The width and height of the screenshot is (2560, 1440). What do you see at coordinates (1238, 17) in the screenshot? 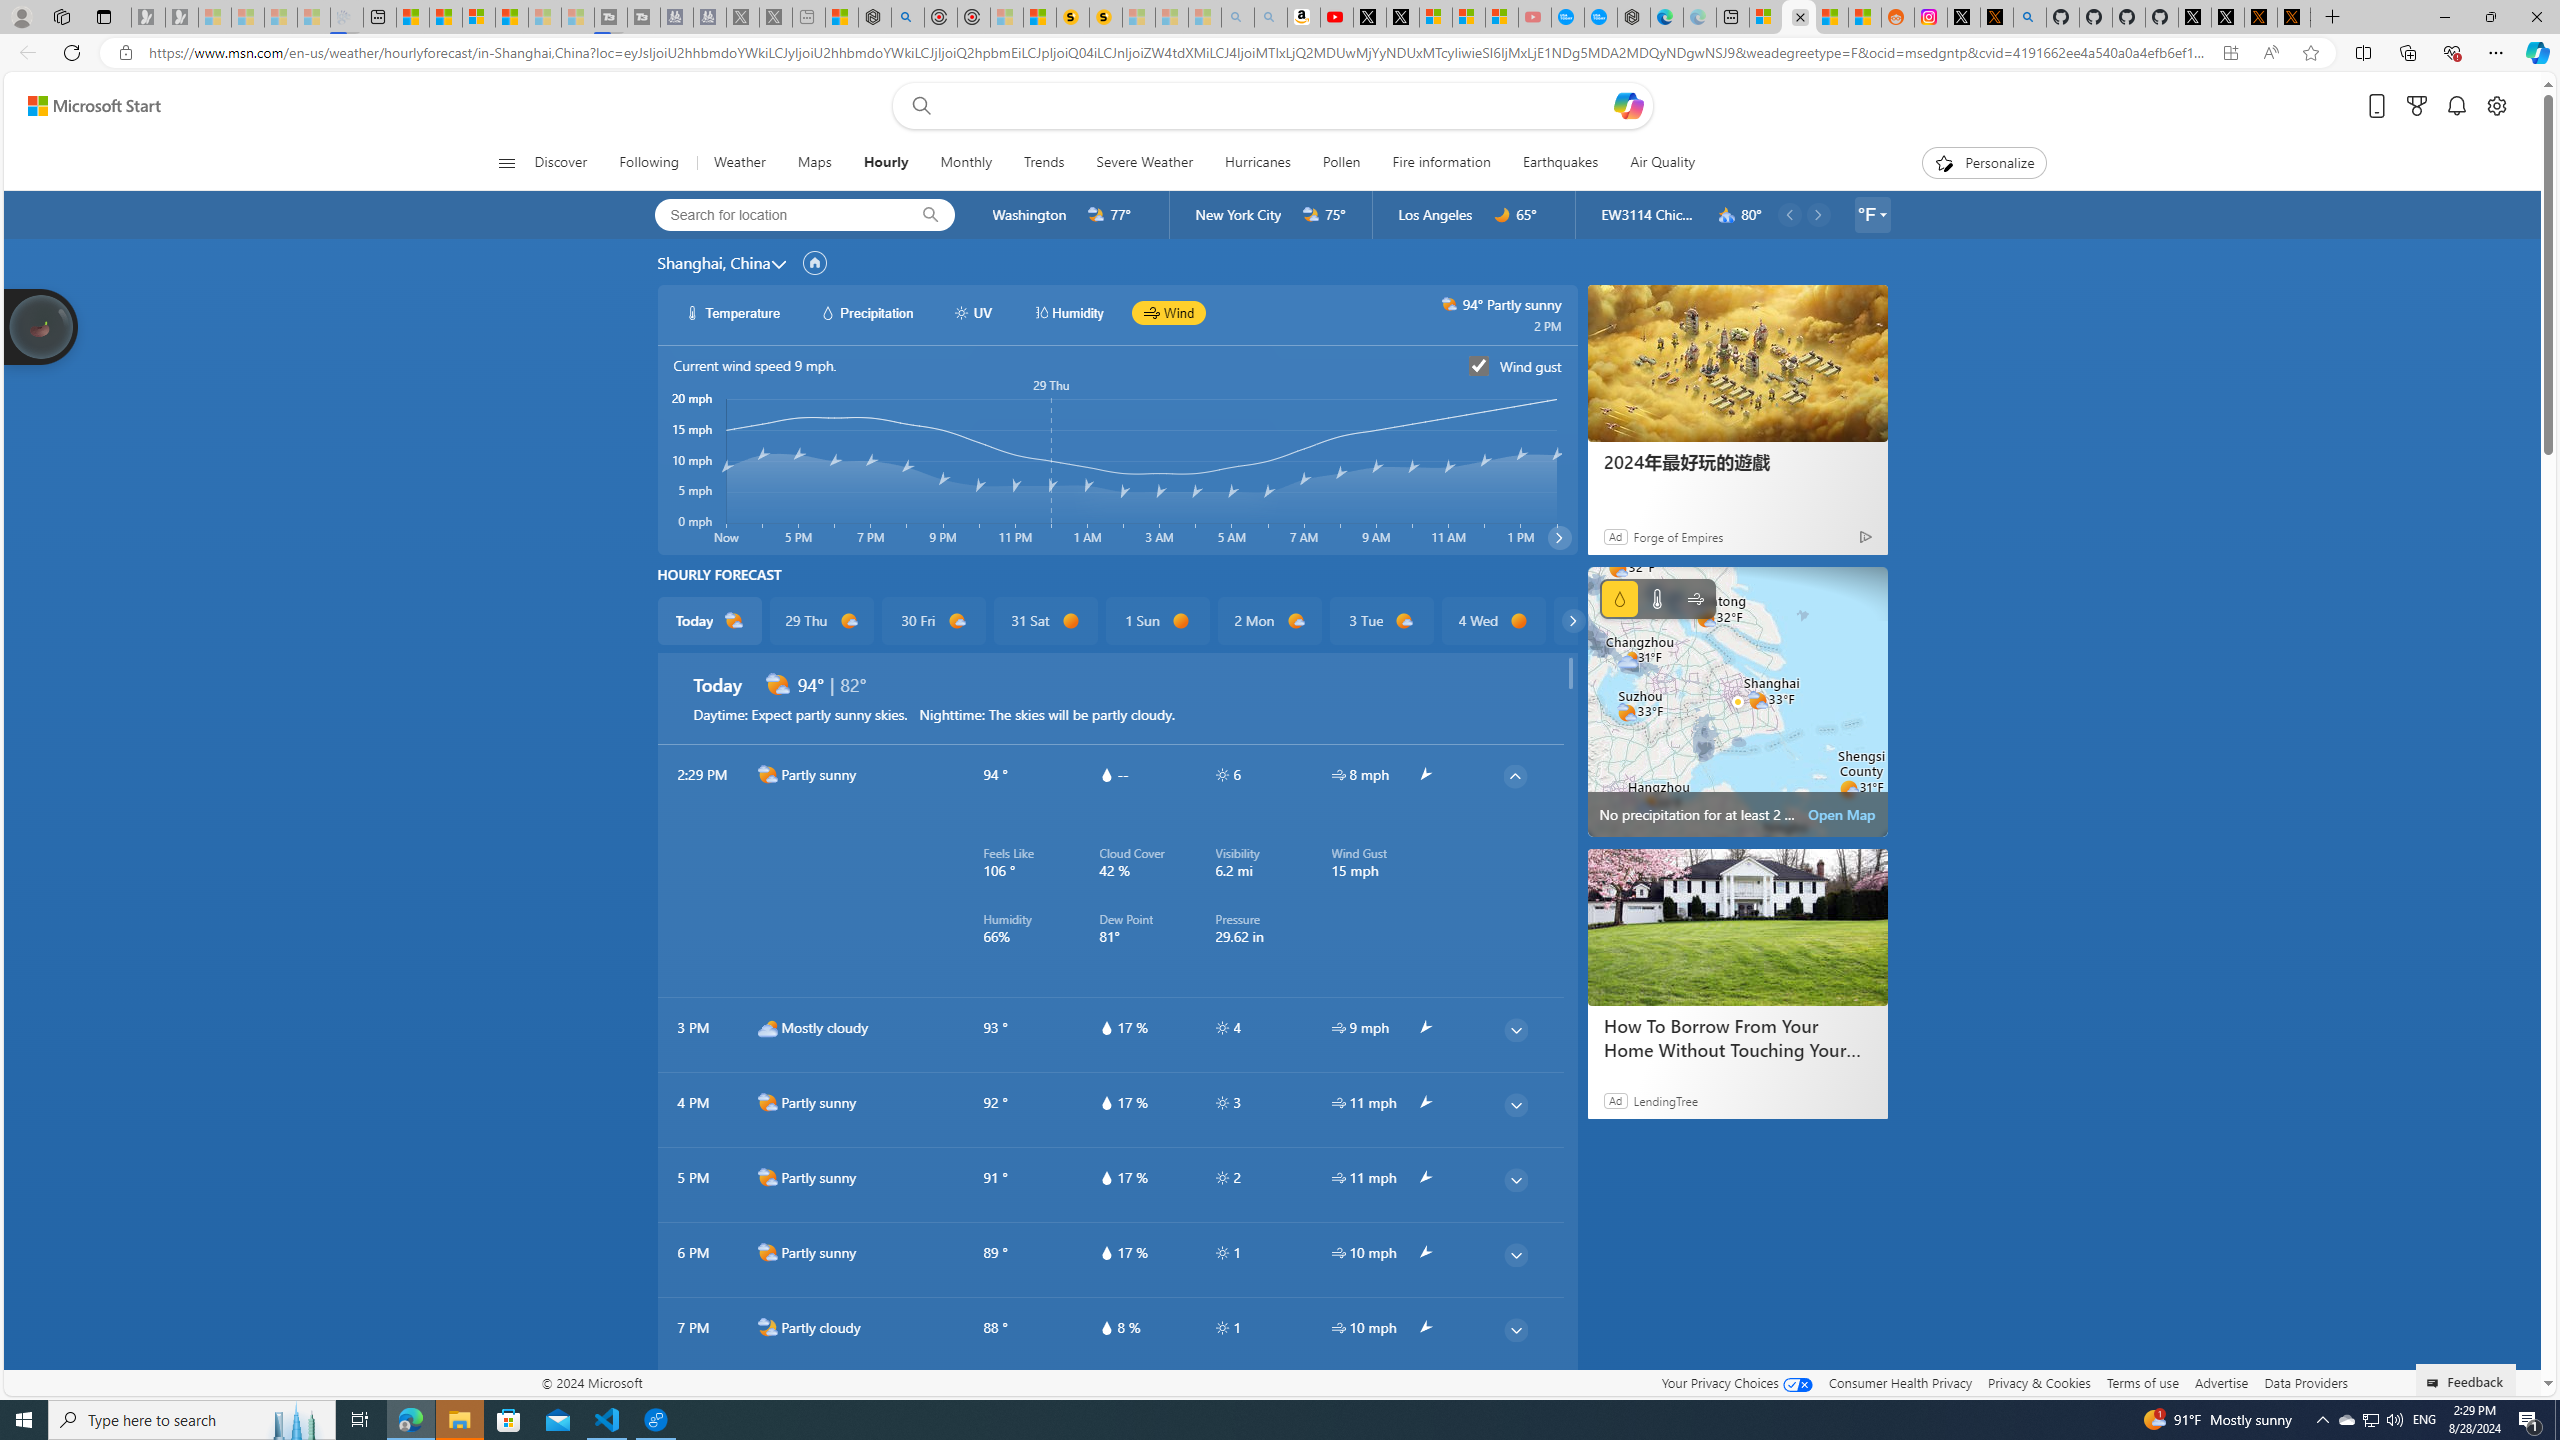
I see `amazon - Search - Sleeping` at bounding box center [1238, 17].